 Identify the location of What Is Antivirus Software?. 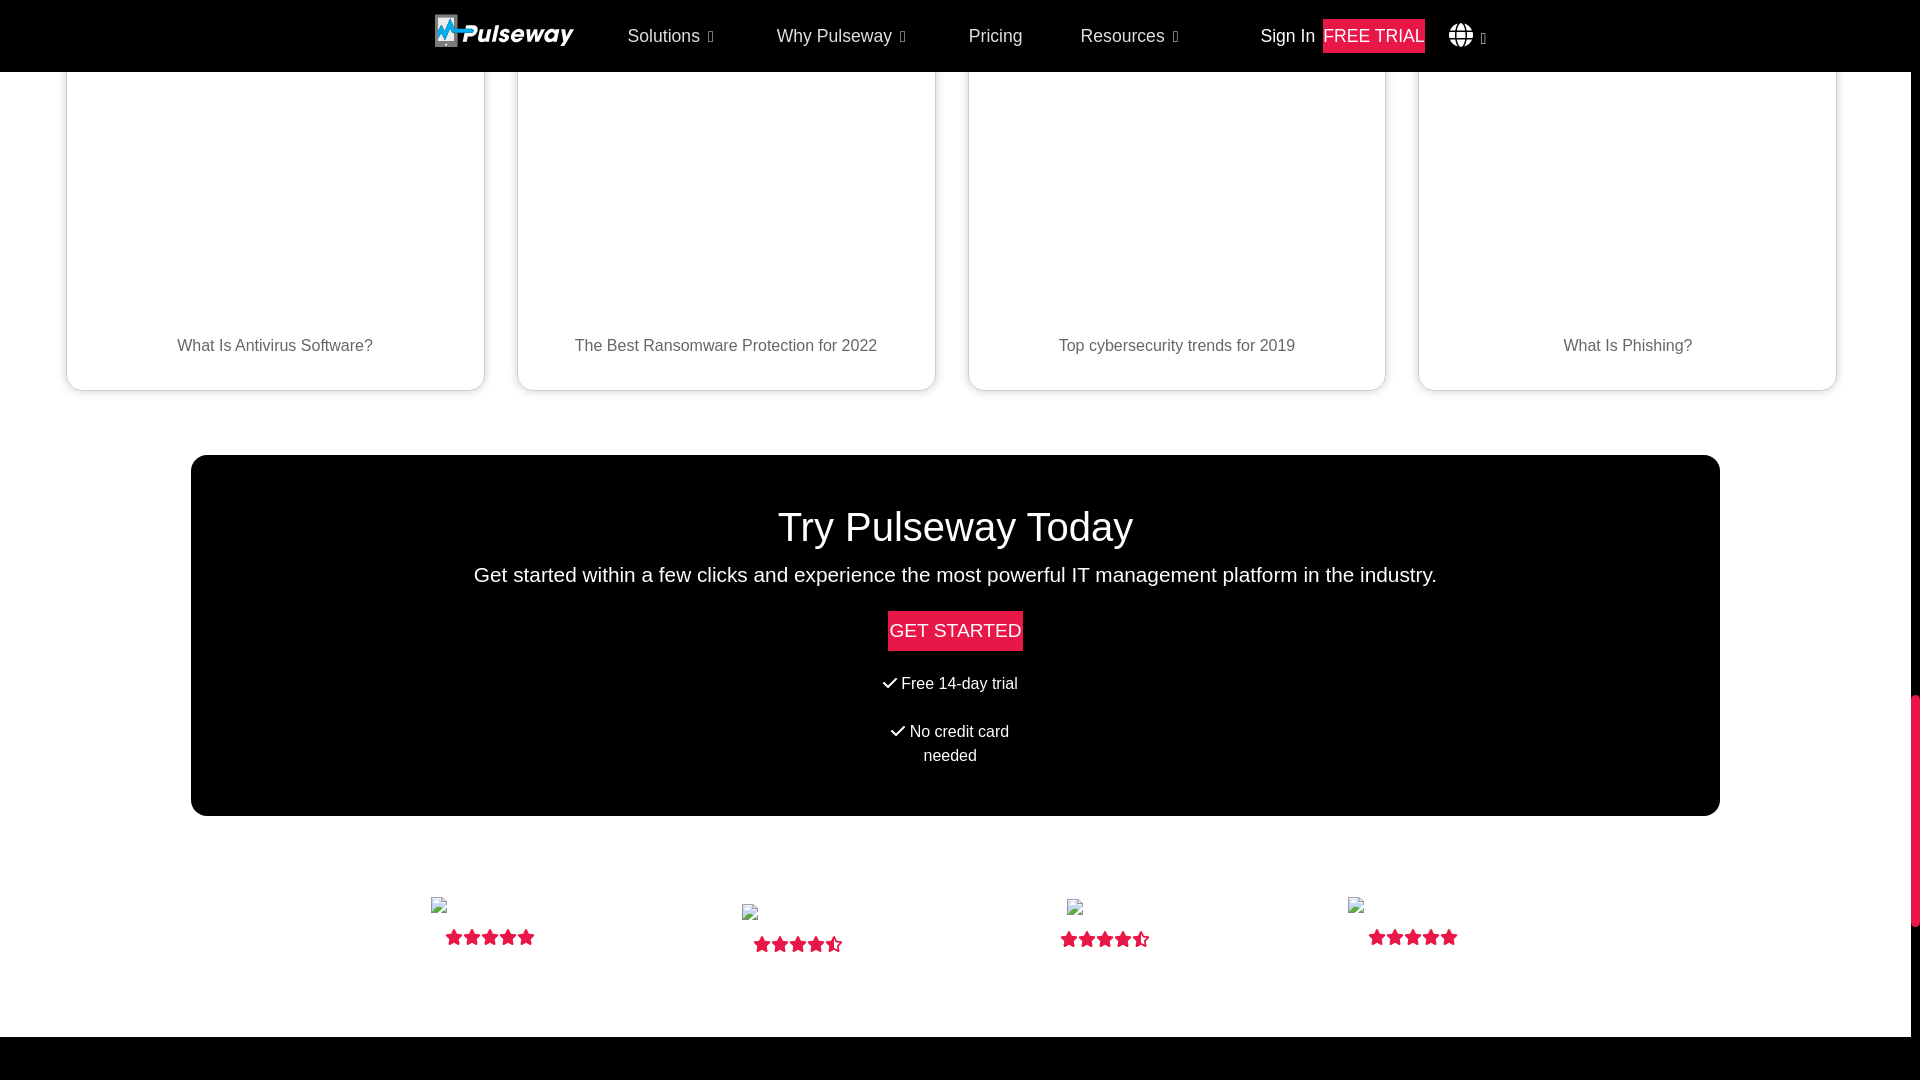
(275, 195).